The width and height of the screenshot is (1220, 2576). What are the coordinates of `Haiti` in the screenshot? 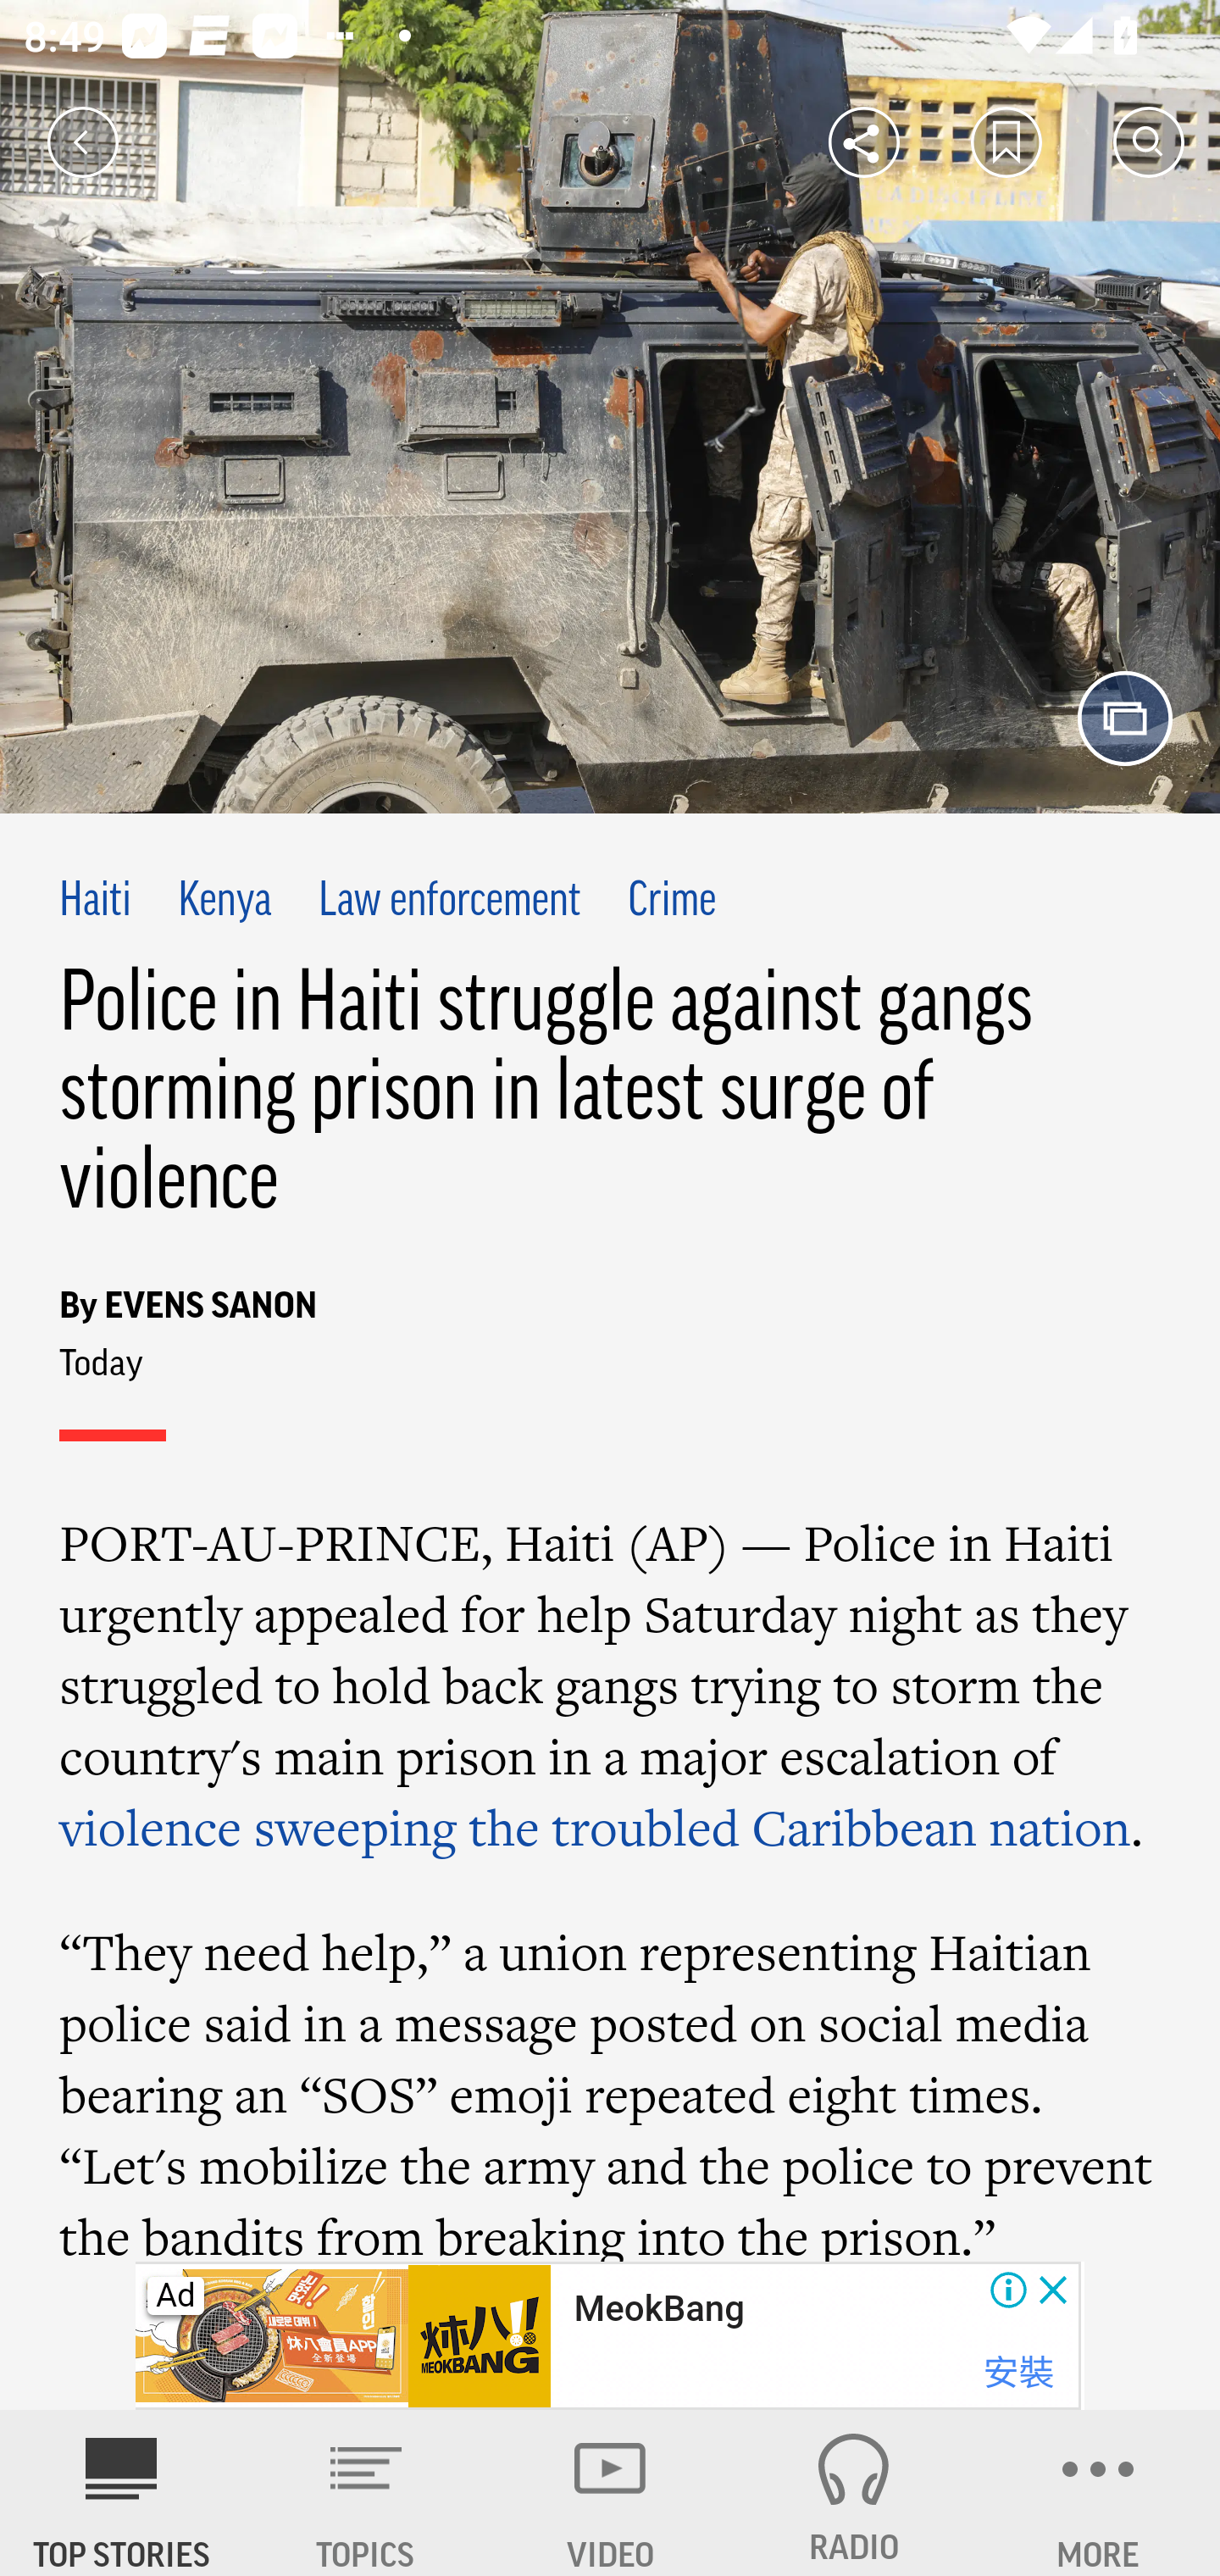 It's located at (96, 902).